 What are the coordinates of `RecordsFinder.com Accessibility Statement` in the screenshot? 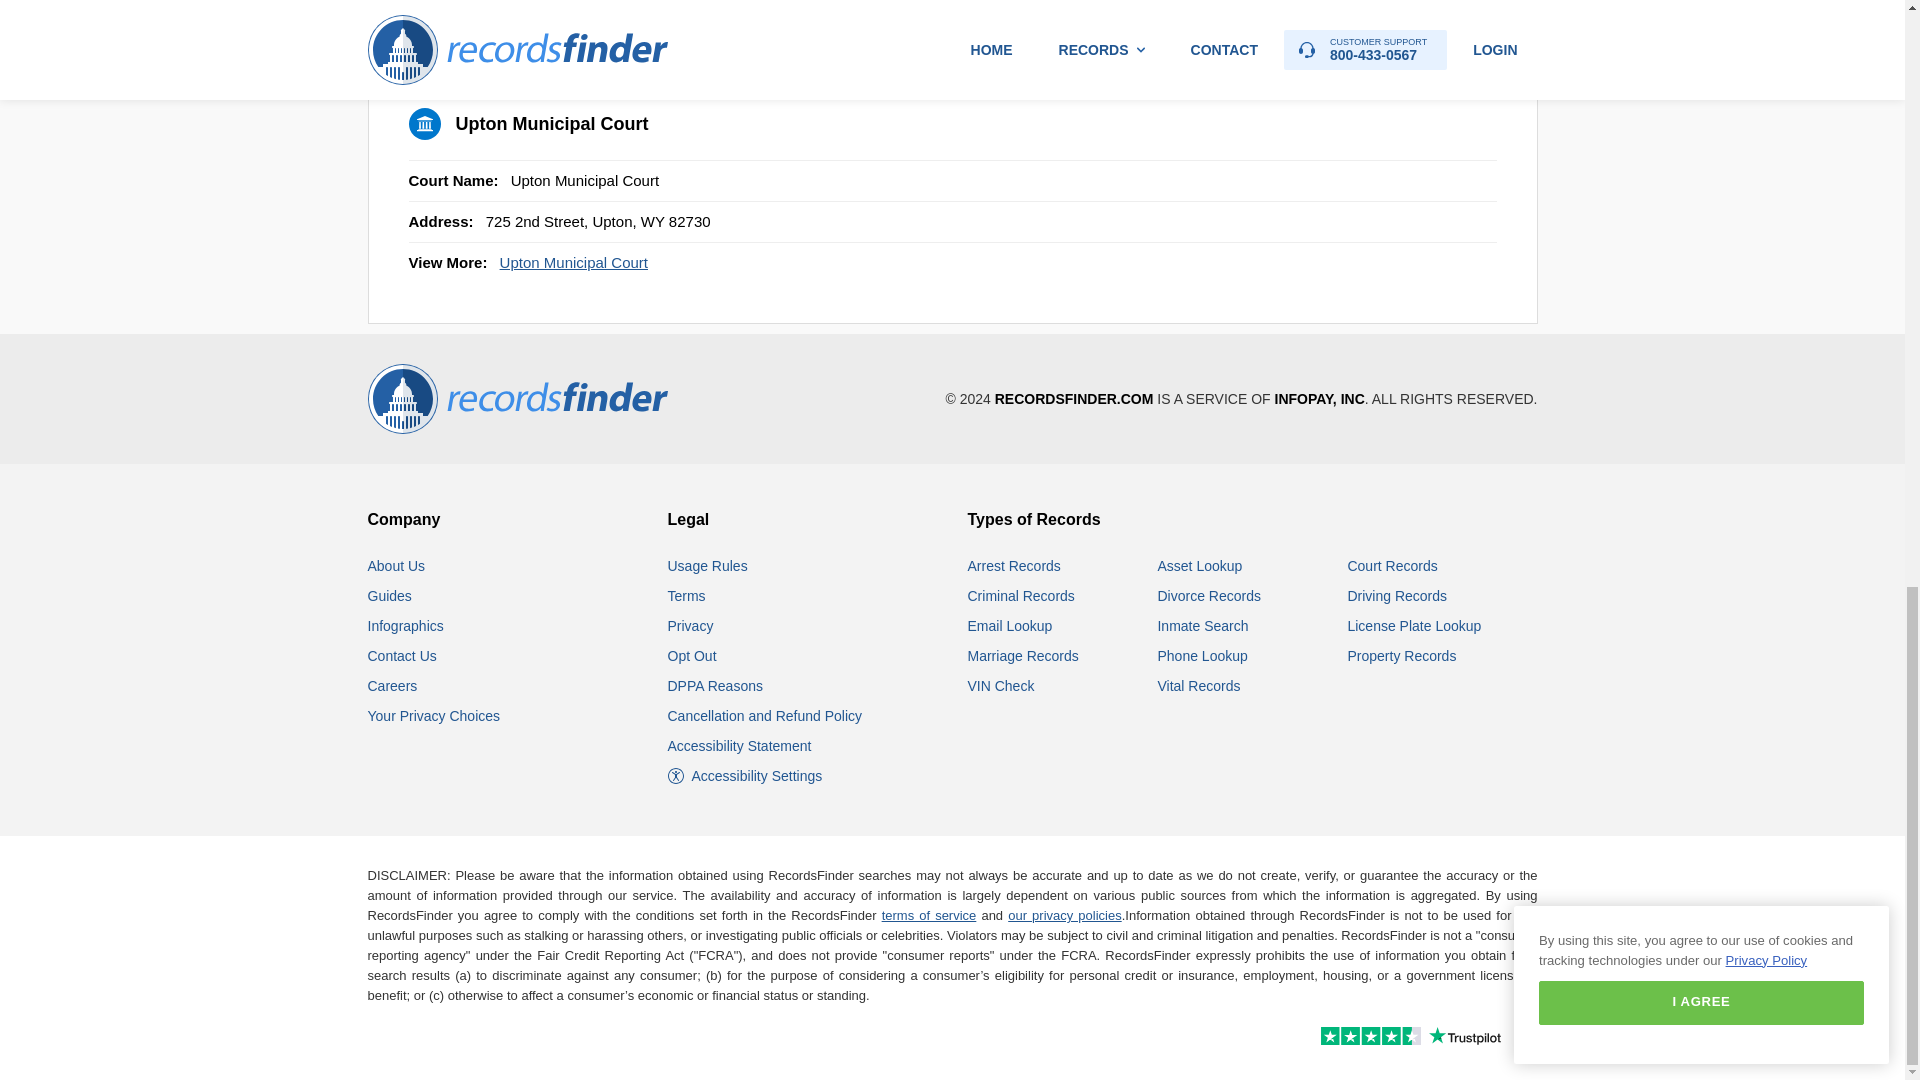 It's located at (740, 745).